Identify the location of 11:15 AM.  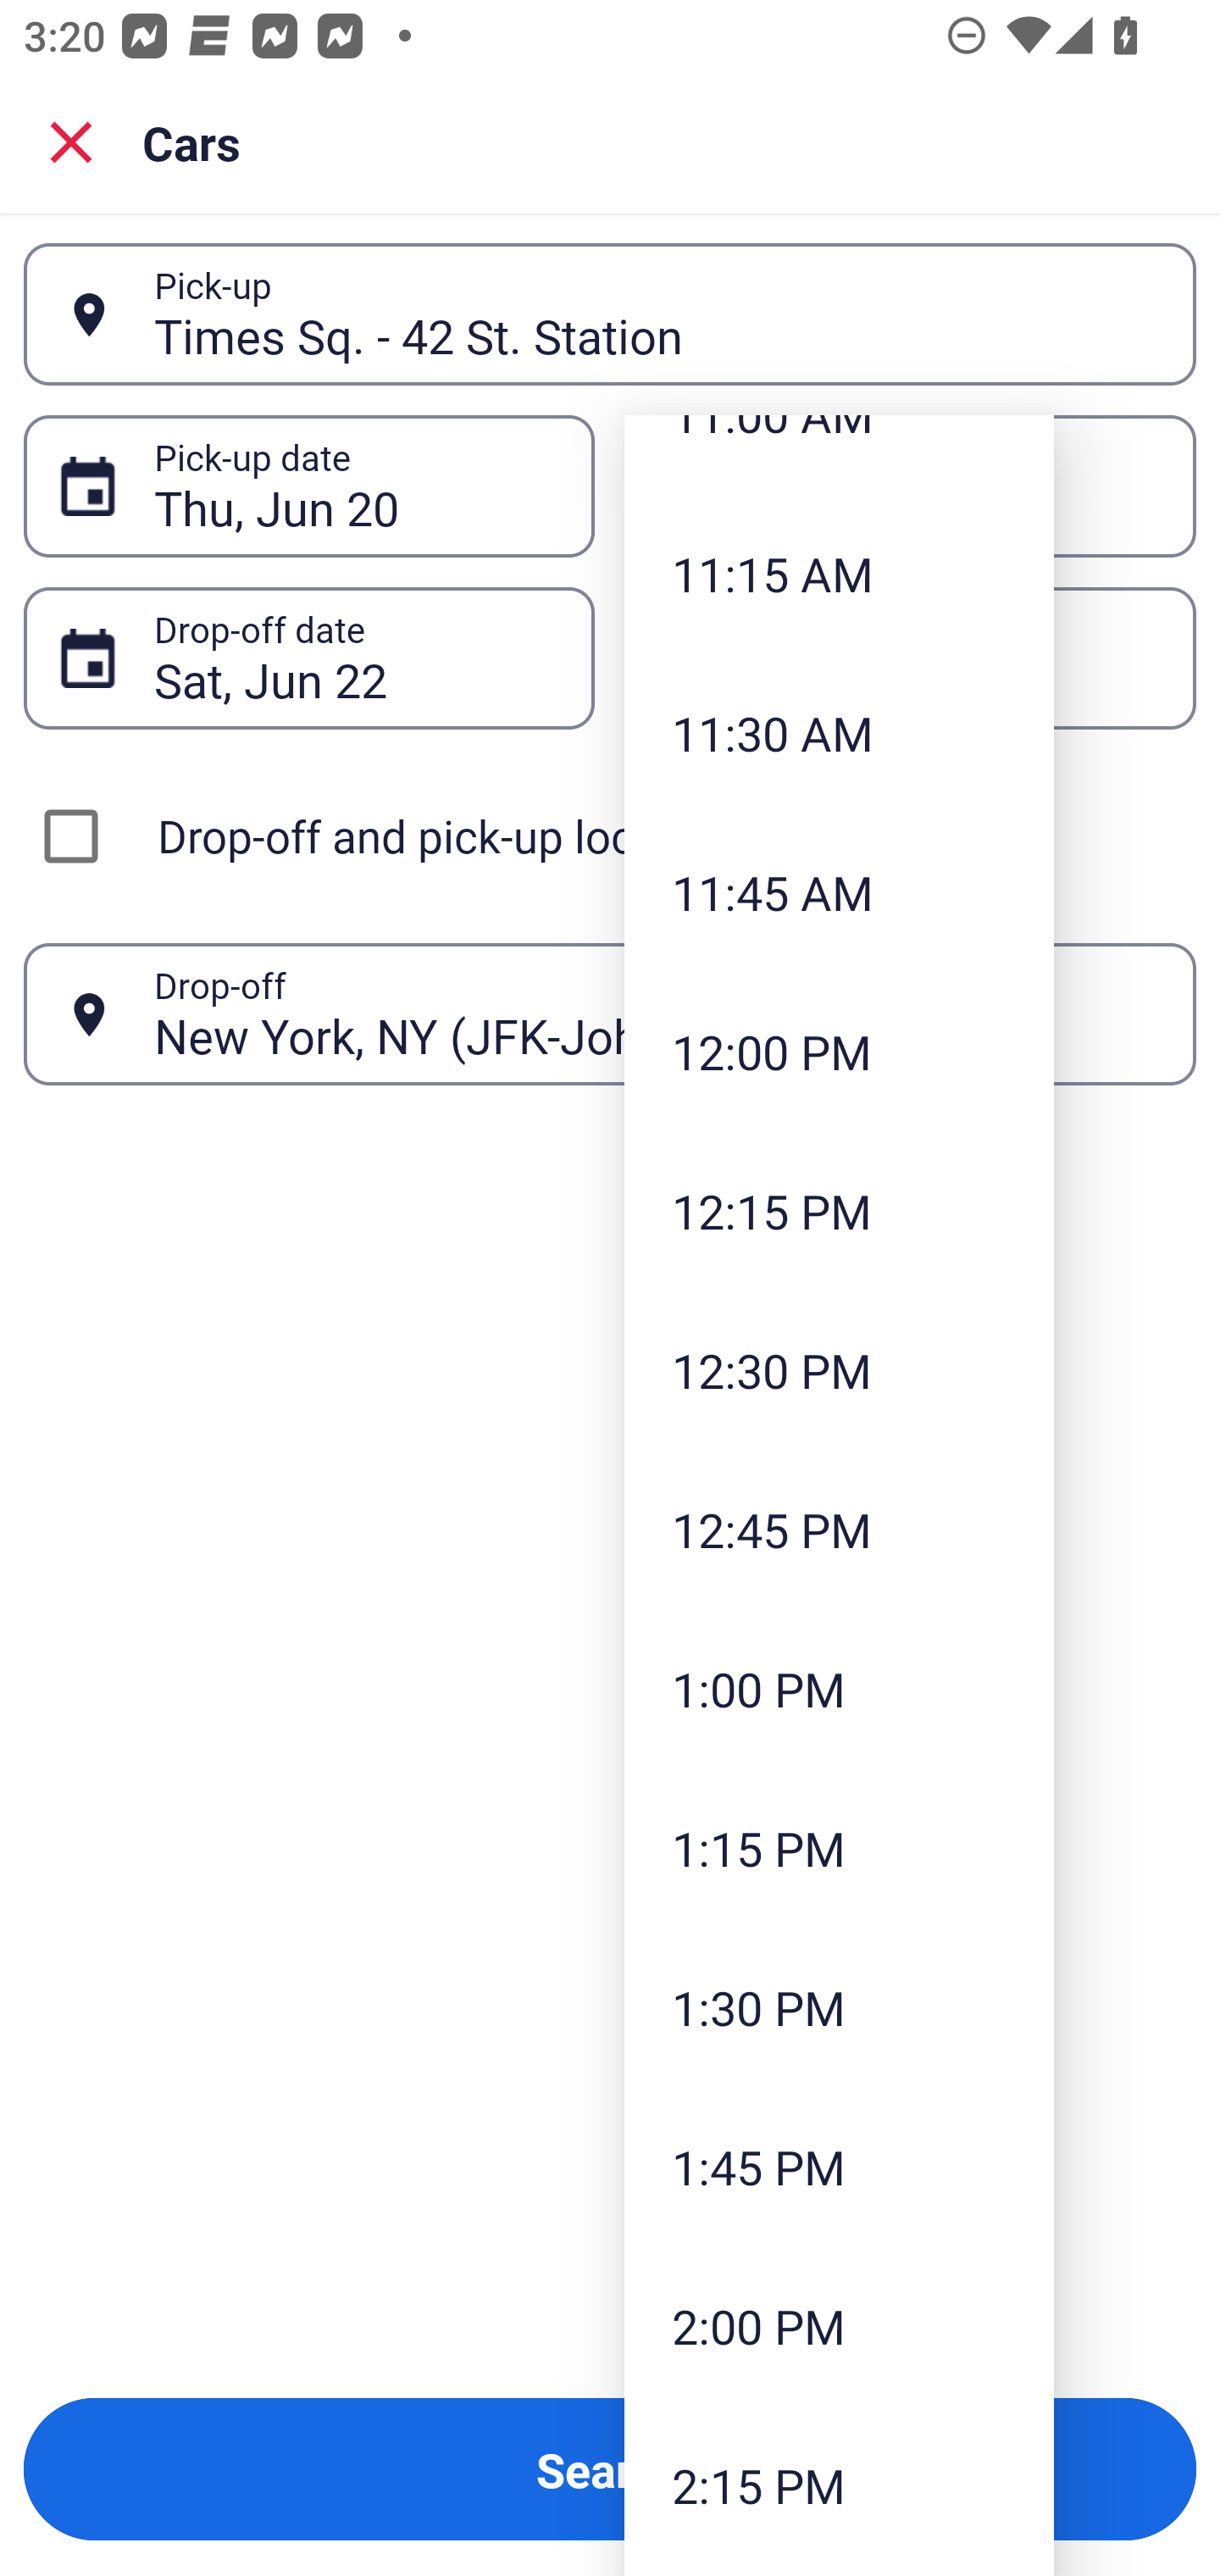
(839, 575).